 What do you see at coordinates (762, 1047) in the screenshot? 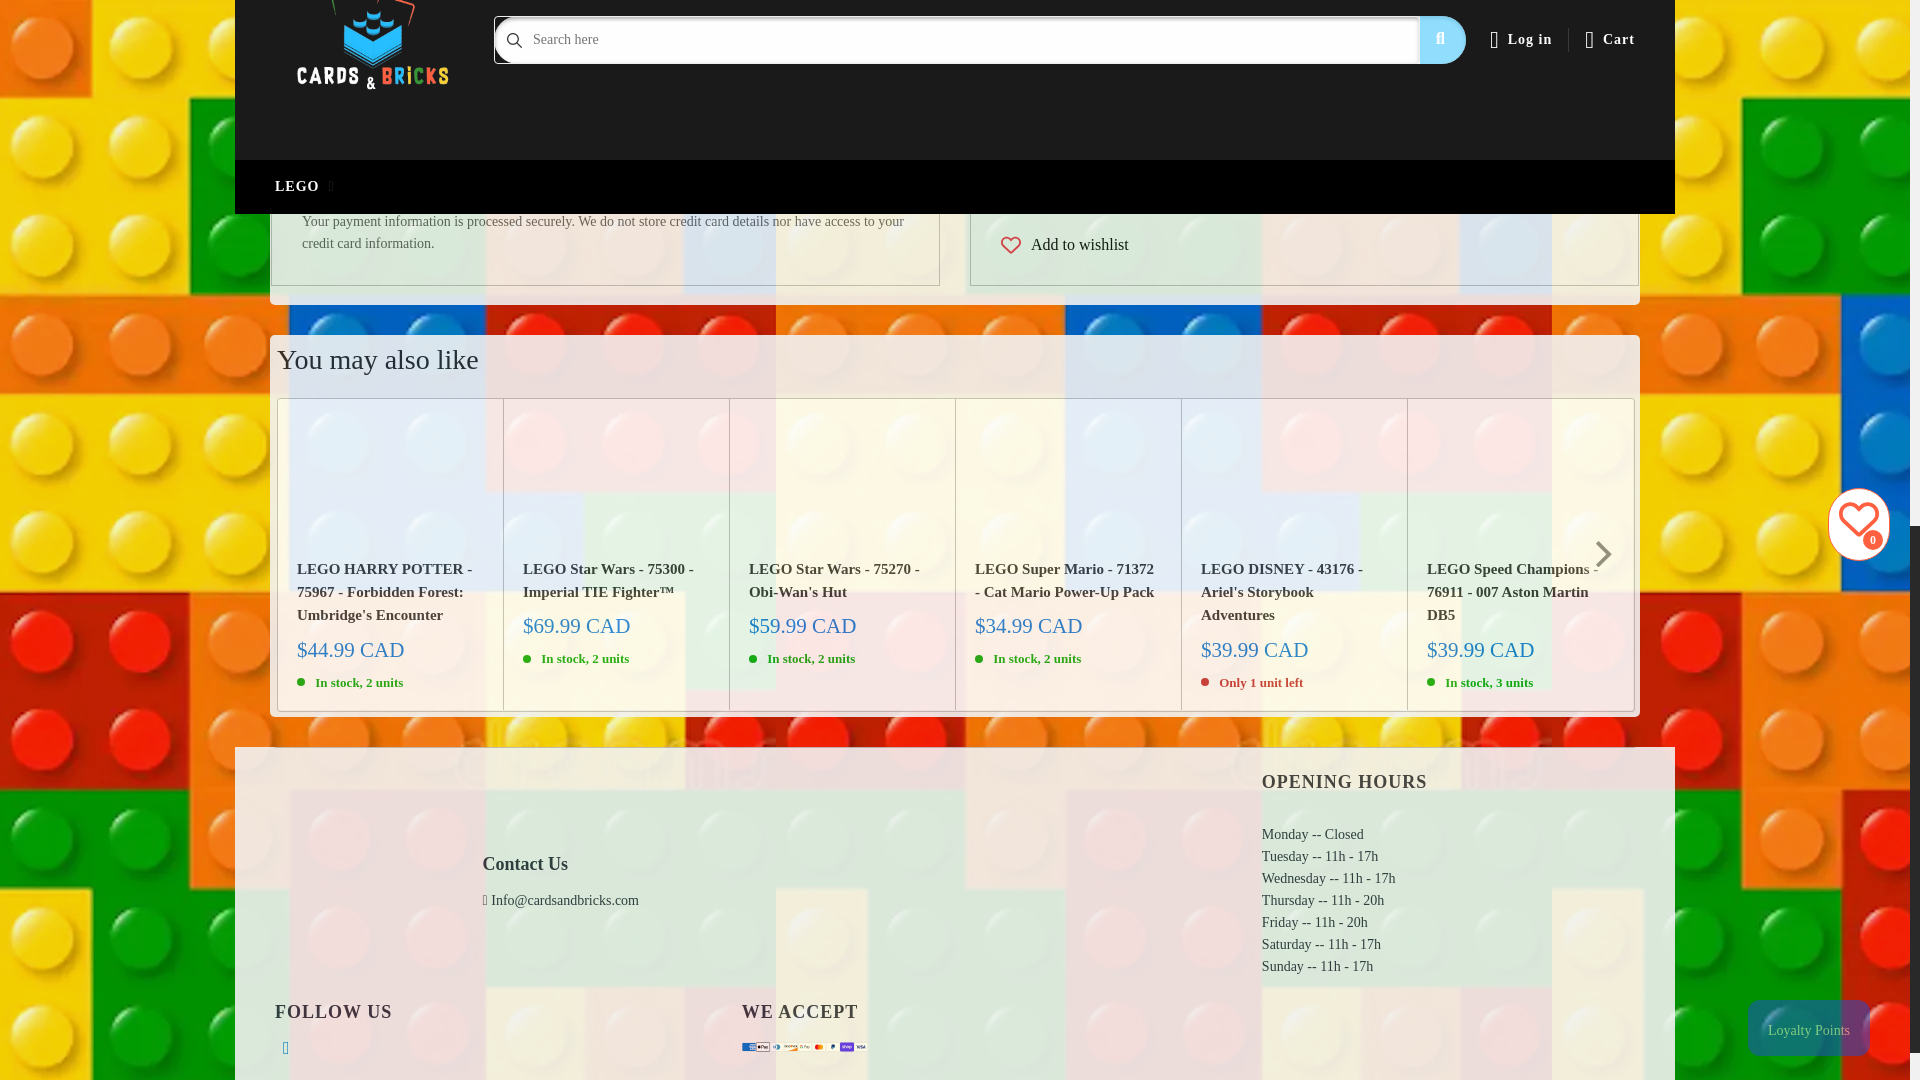
I see `Apple Pay` at bounding box center [762, 1047].